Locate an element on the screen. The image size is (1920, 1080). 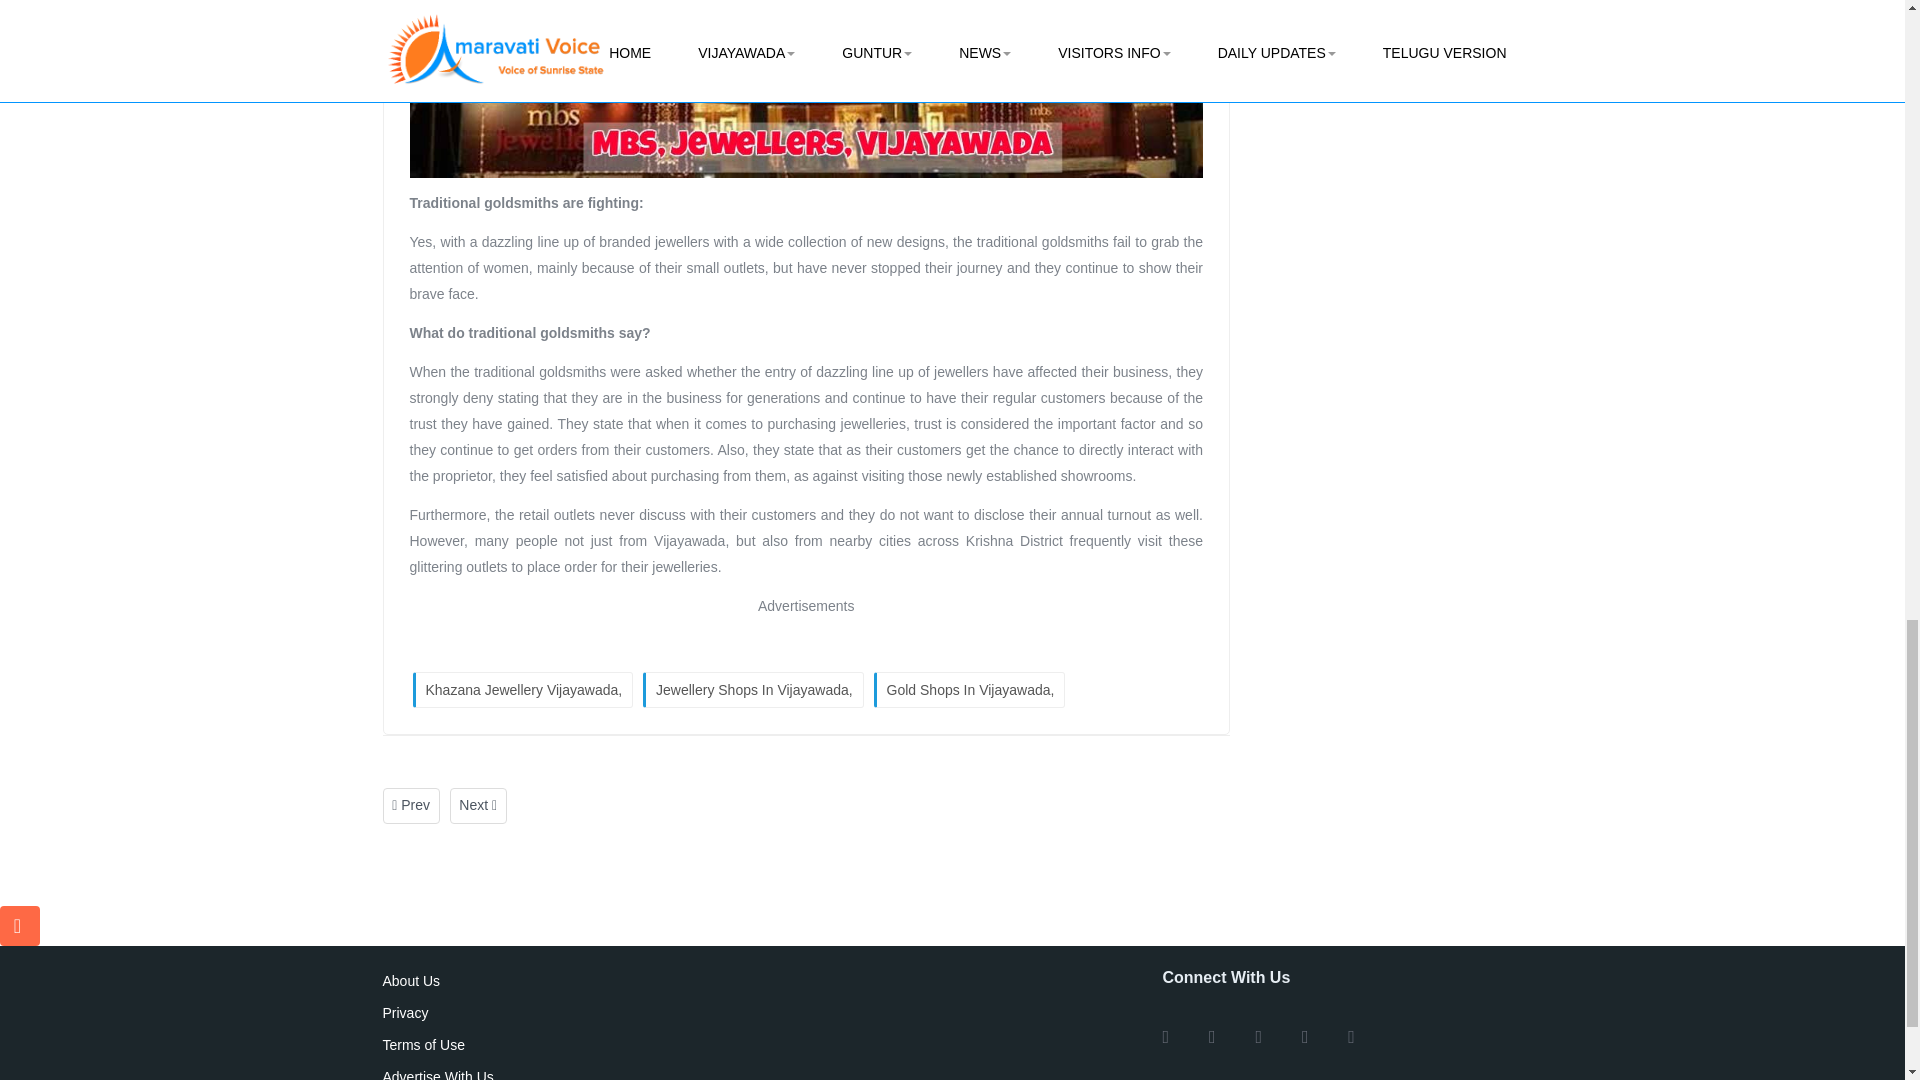
Privacy is located at coordinates (562, 1008).